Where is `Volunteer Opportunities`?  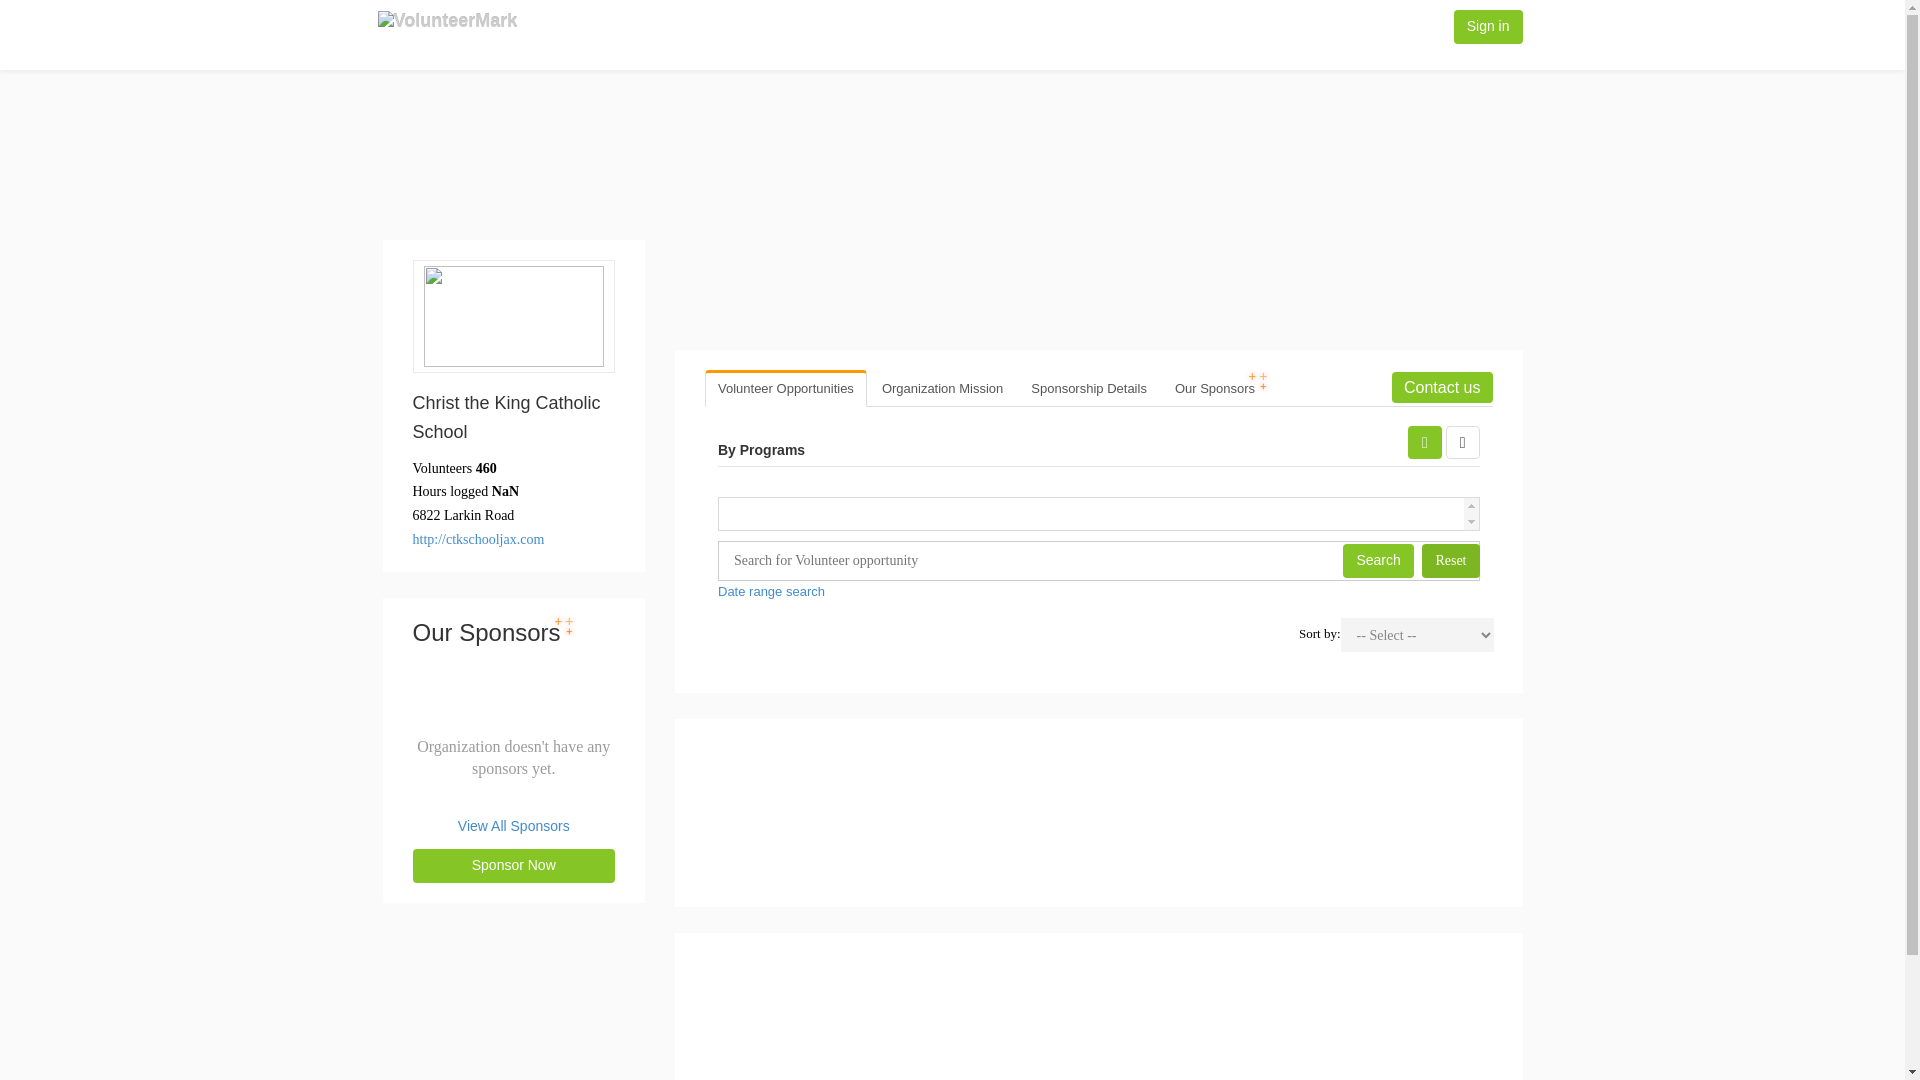 Volunteer Opportunities is located at coordinates (1462, 442).